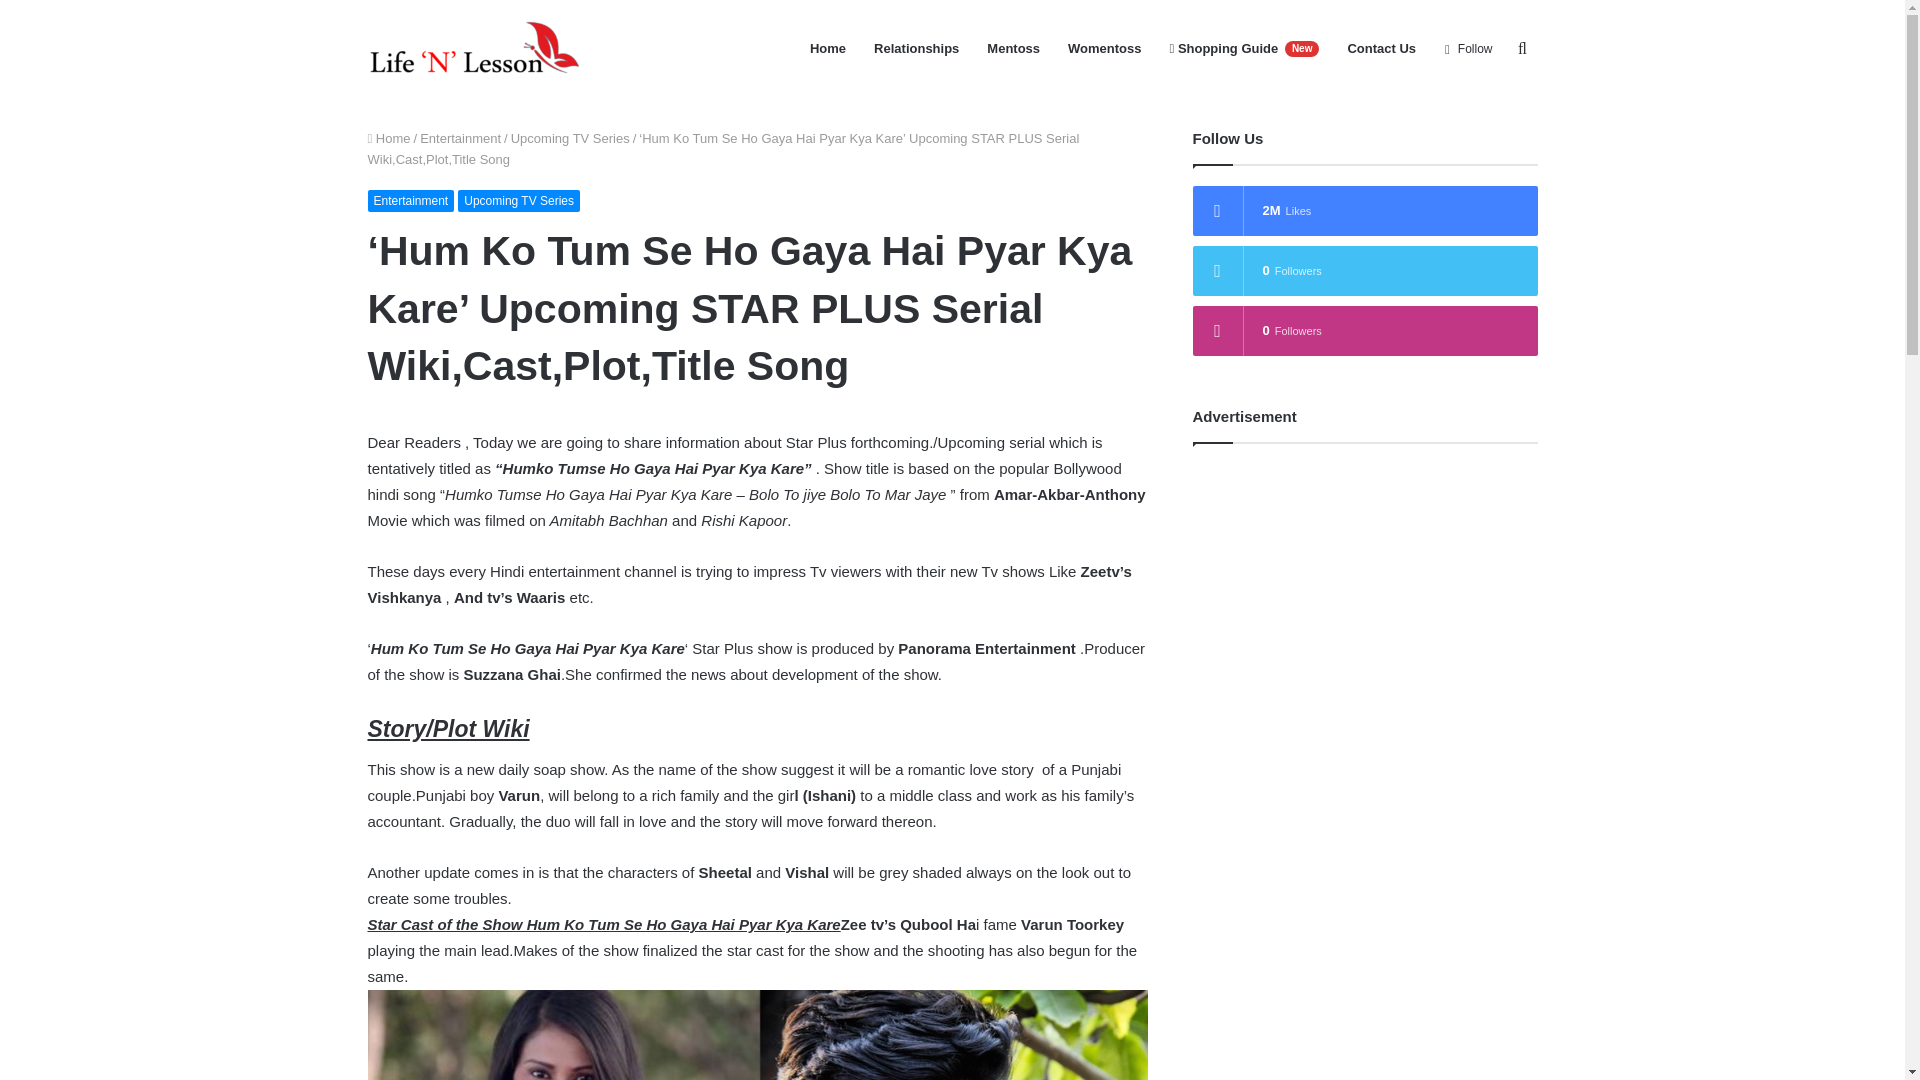 This screenshot has height=1080, width=1920. Describe the element at coordinates (1381, 49) in the screenshot. I see `Contact Us` at that location.